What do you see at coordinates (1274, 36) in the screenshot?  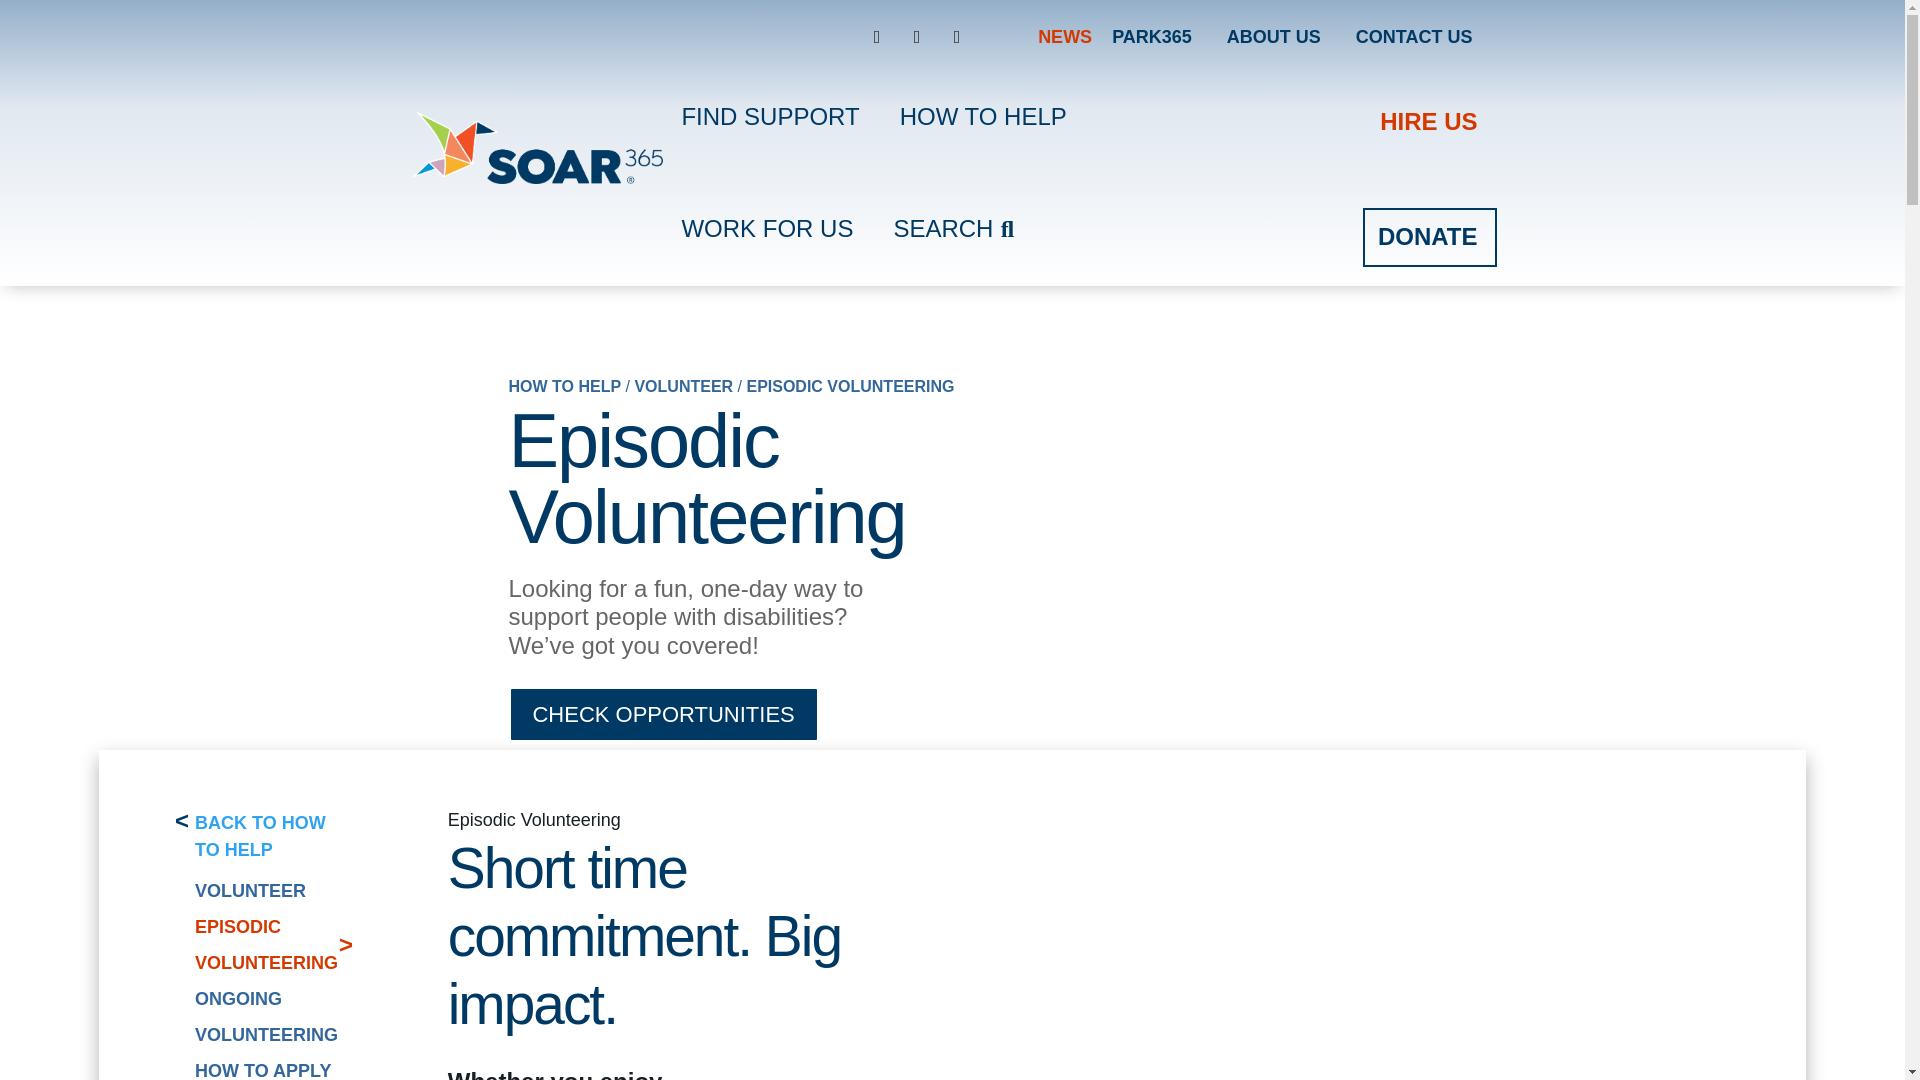 I see `ABOUT US` at bounding box center [1274, 36].